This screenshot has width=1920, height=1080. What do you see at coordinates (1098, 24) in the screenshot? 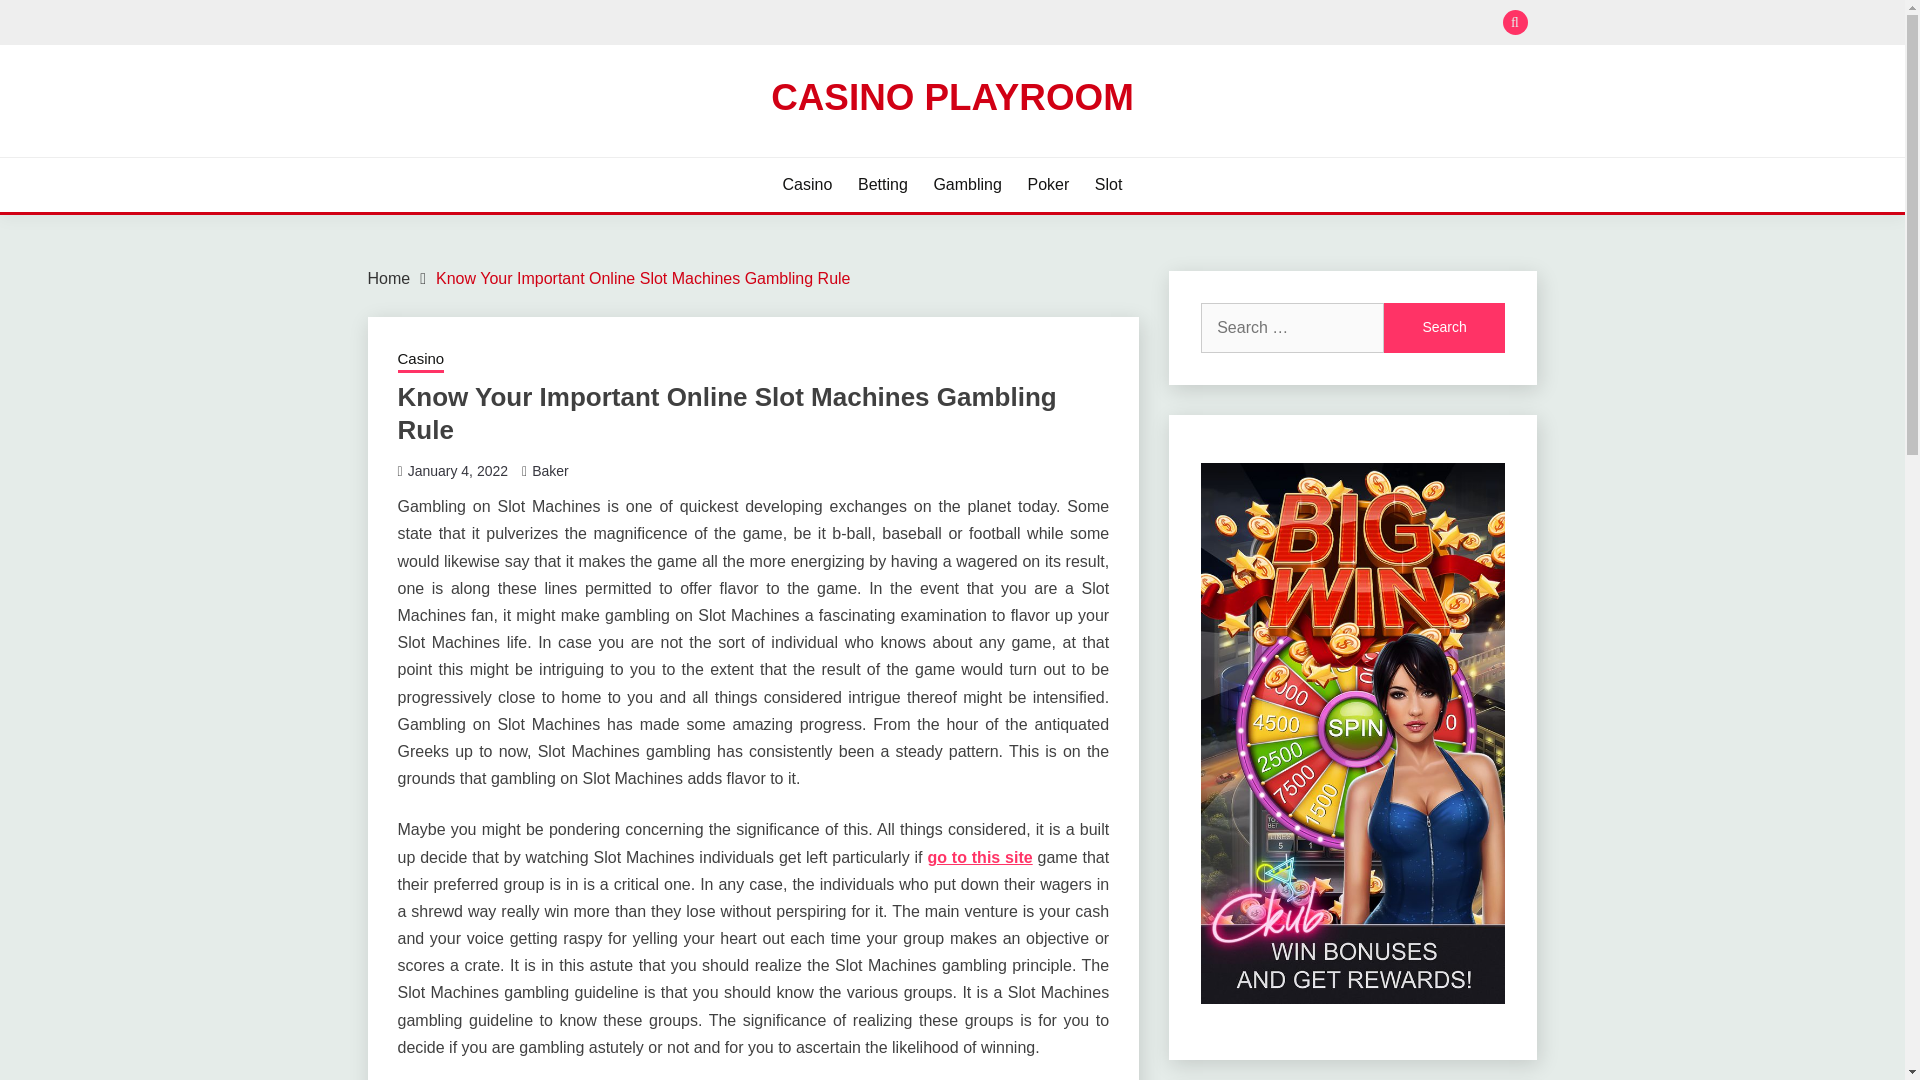
I see `Search` at bounding box center [1098, 24].